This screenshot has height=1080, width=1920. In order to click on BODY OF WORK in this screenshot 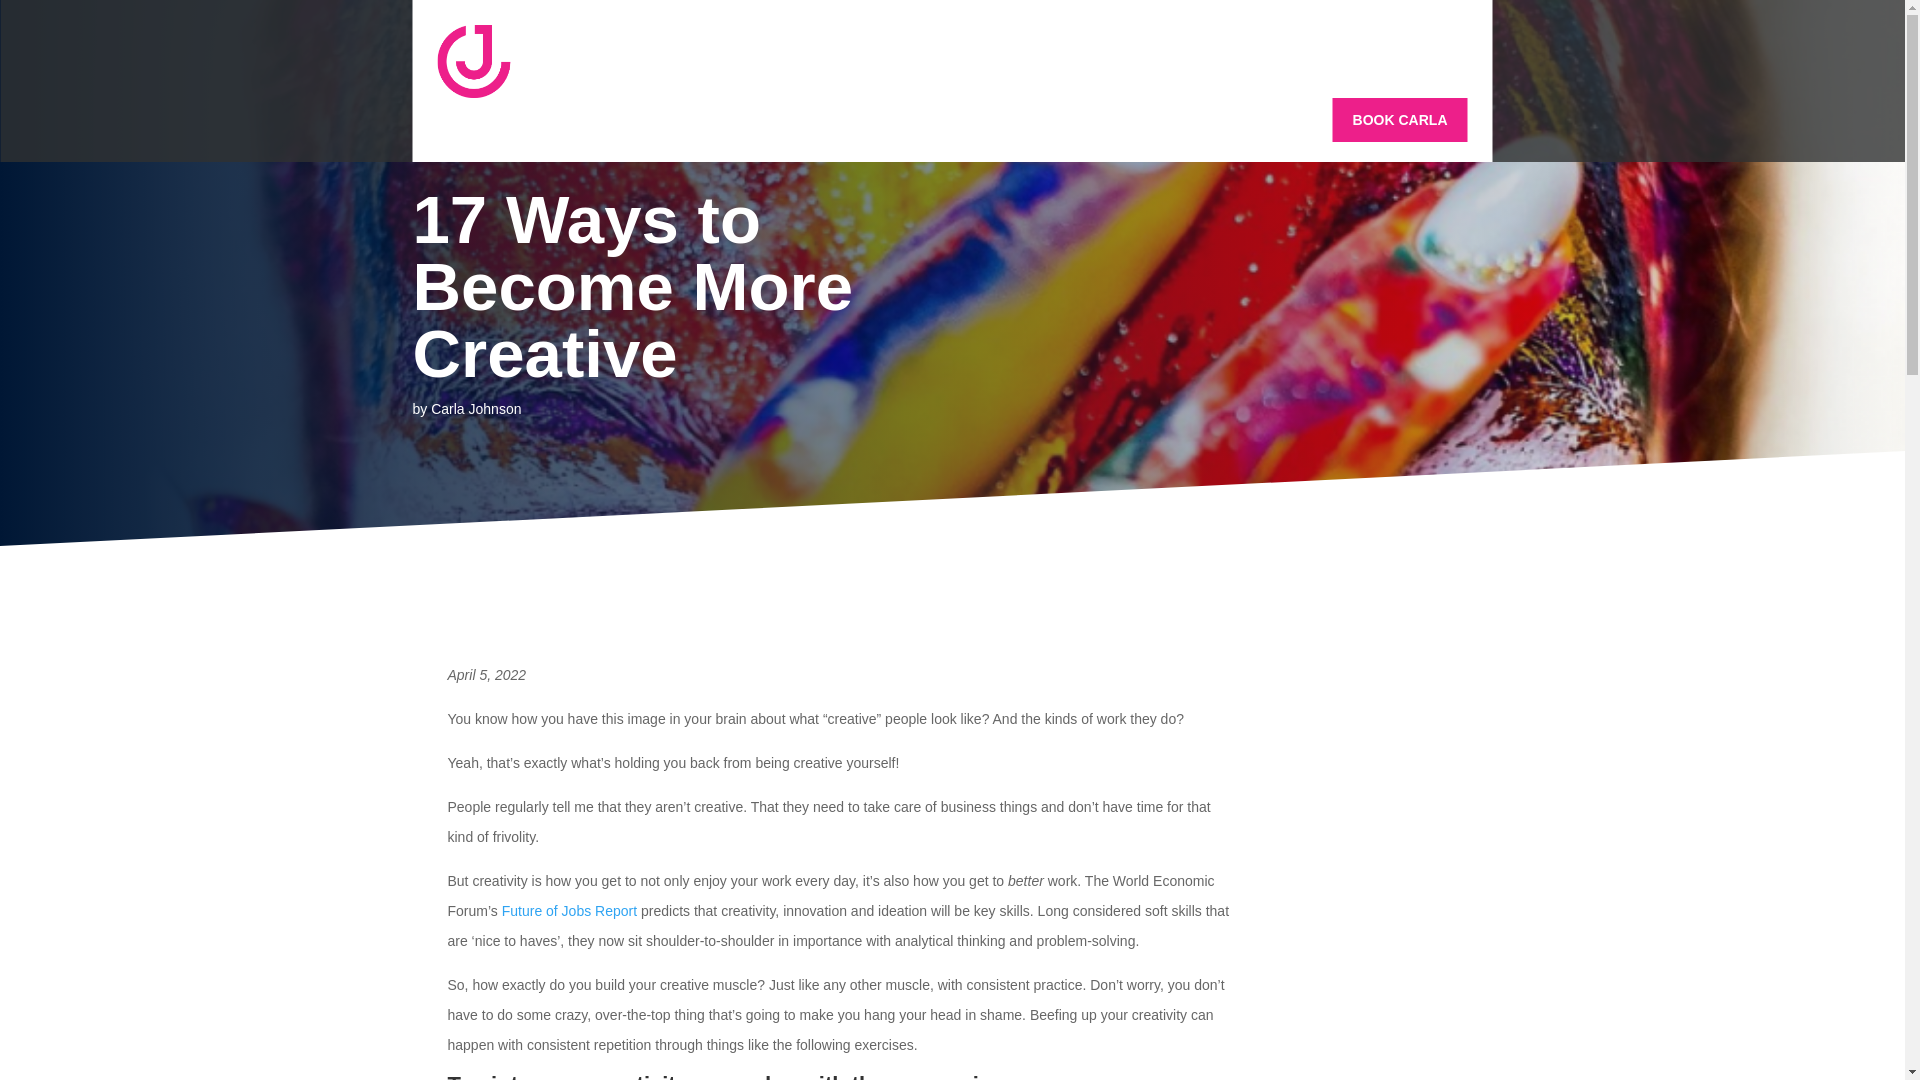, I will do `click(1124, 120)`.